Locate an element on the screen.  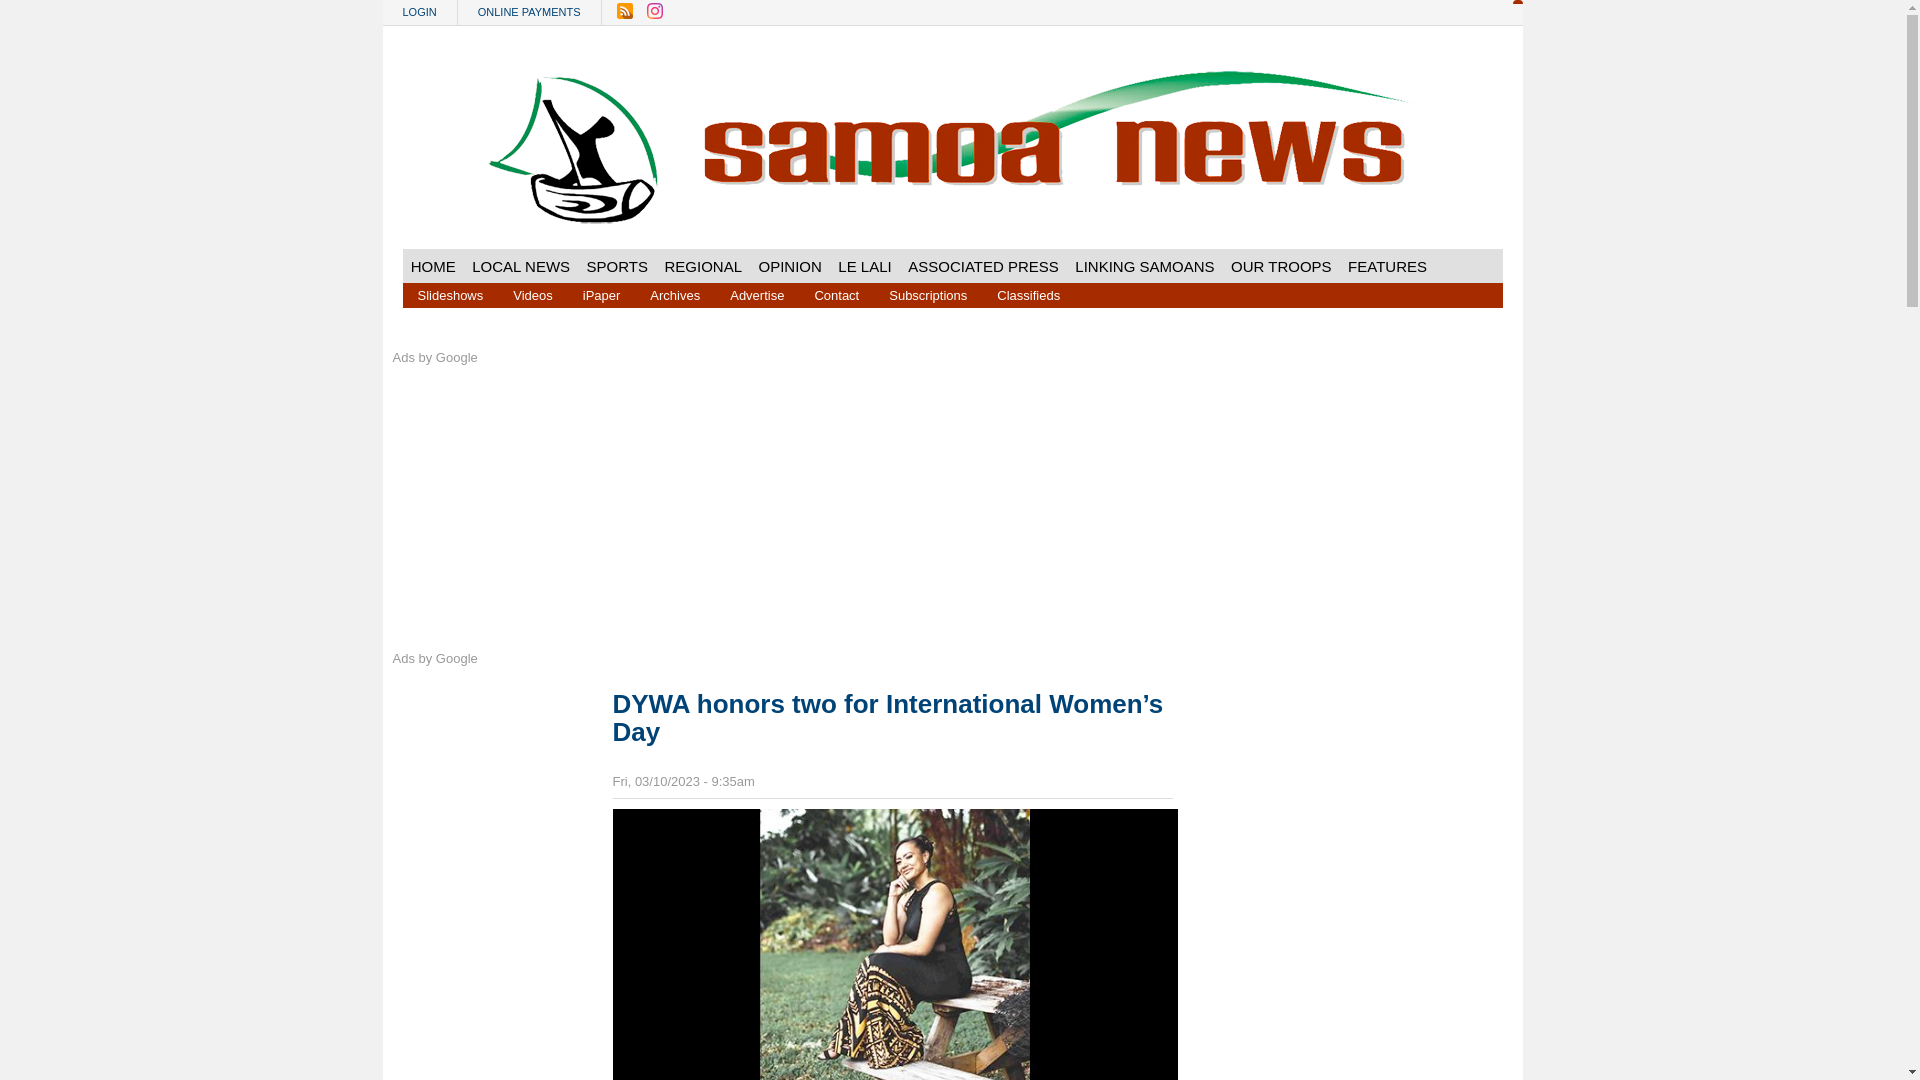
Subscriptions is located at coordinates (927, 294).